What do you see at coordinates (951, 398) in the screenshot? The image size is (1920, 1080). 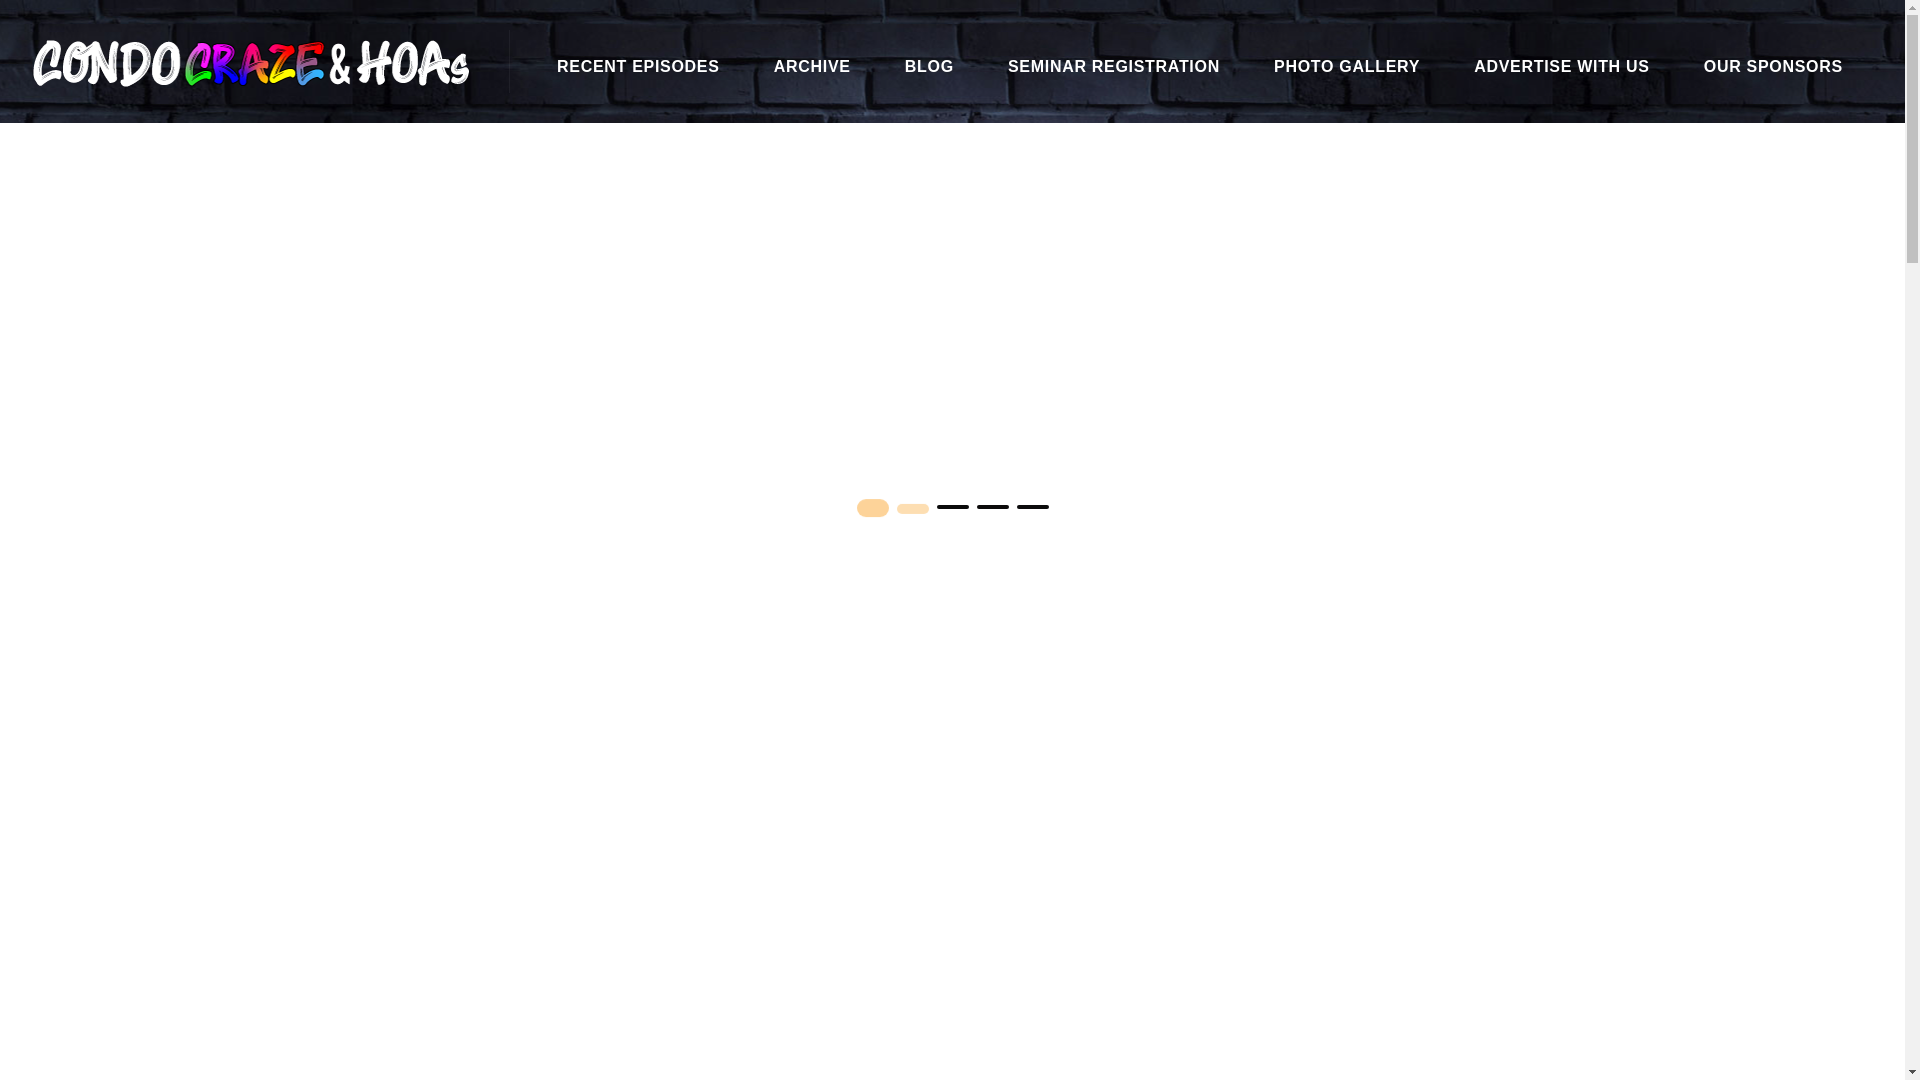 I see `March 23, 2021` at bounding box center [951, 398].